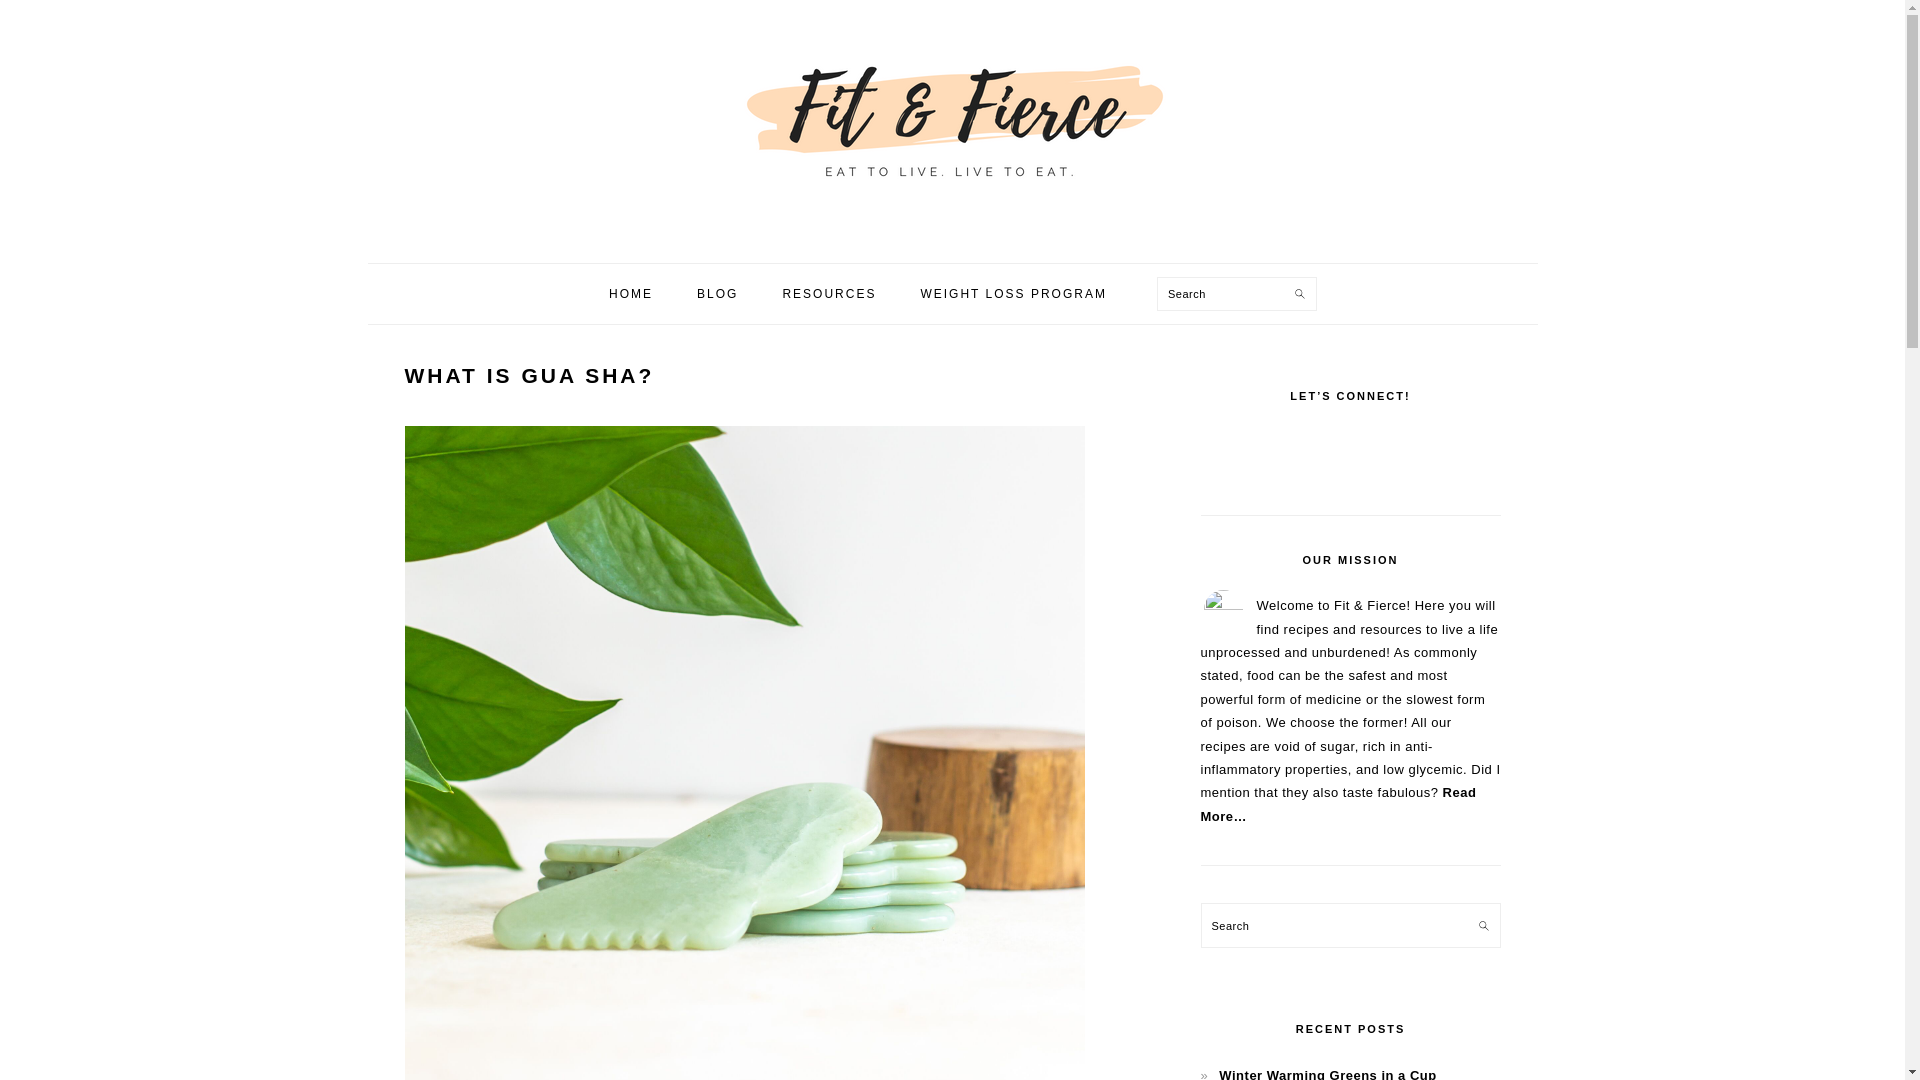 The height and width of the screenshot is (1080, 1920). Describe the element at coordinates (951, 121) in the screenshot. I see `Fit-Fierce` at that location.